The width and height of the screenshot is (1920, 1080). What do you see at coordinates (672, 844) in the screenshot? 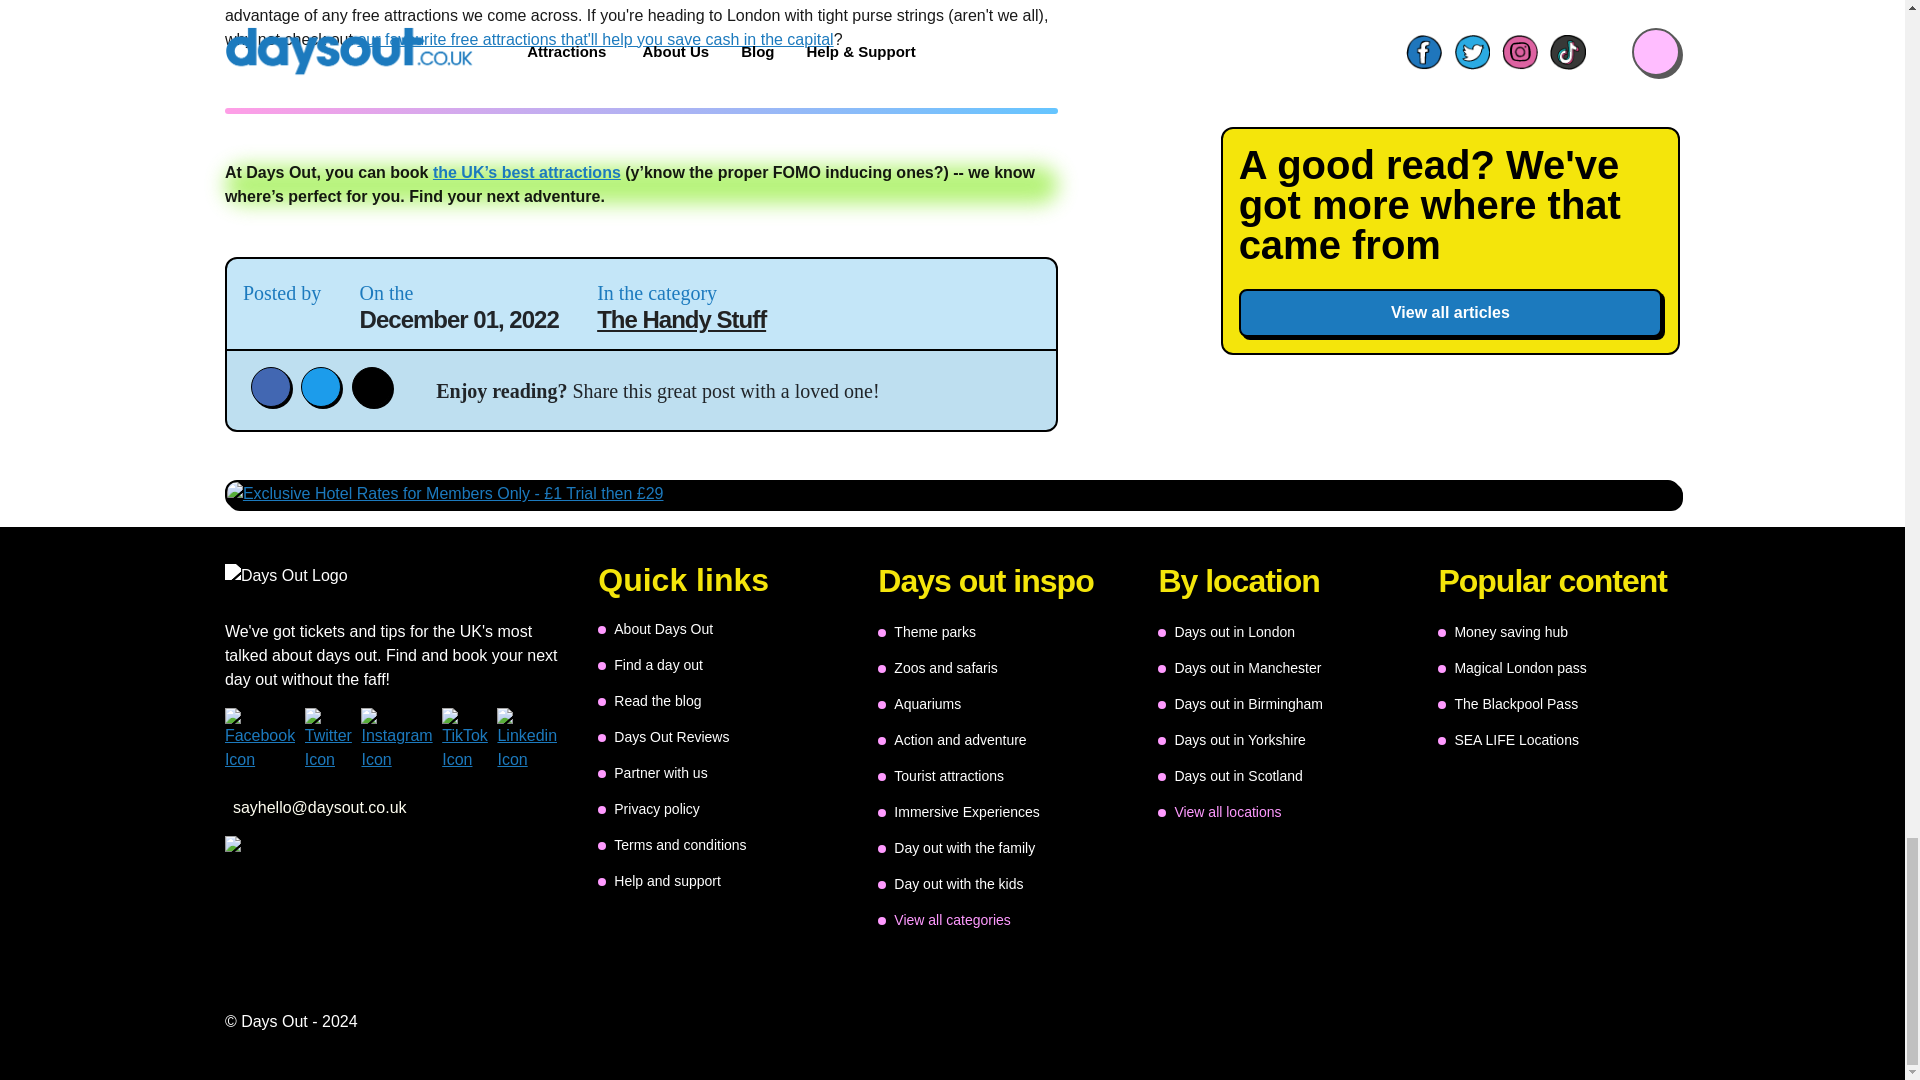
I see `Check our terms and conditions.` at bounding box center [672, 844].